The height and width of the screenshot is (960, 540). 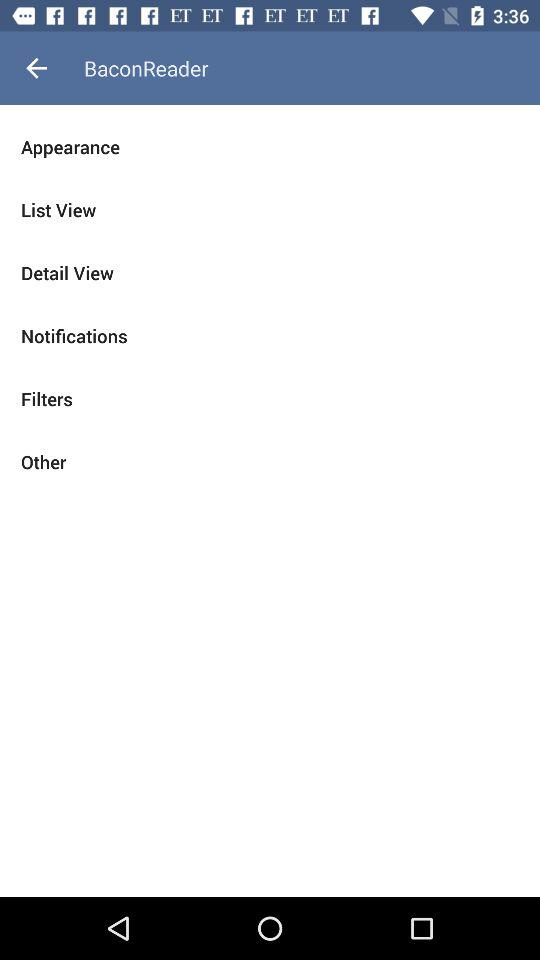 What do you see at coordinates (270, 398) in the screenshot?
I see `turn on the filters` at bounding box center [270, 398].